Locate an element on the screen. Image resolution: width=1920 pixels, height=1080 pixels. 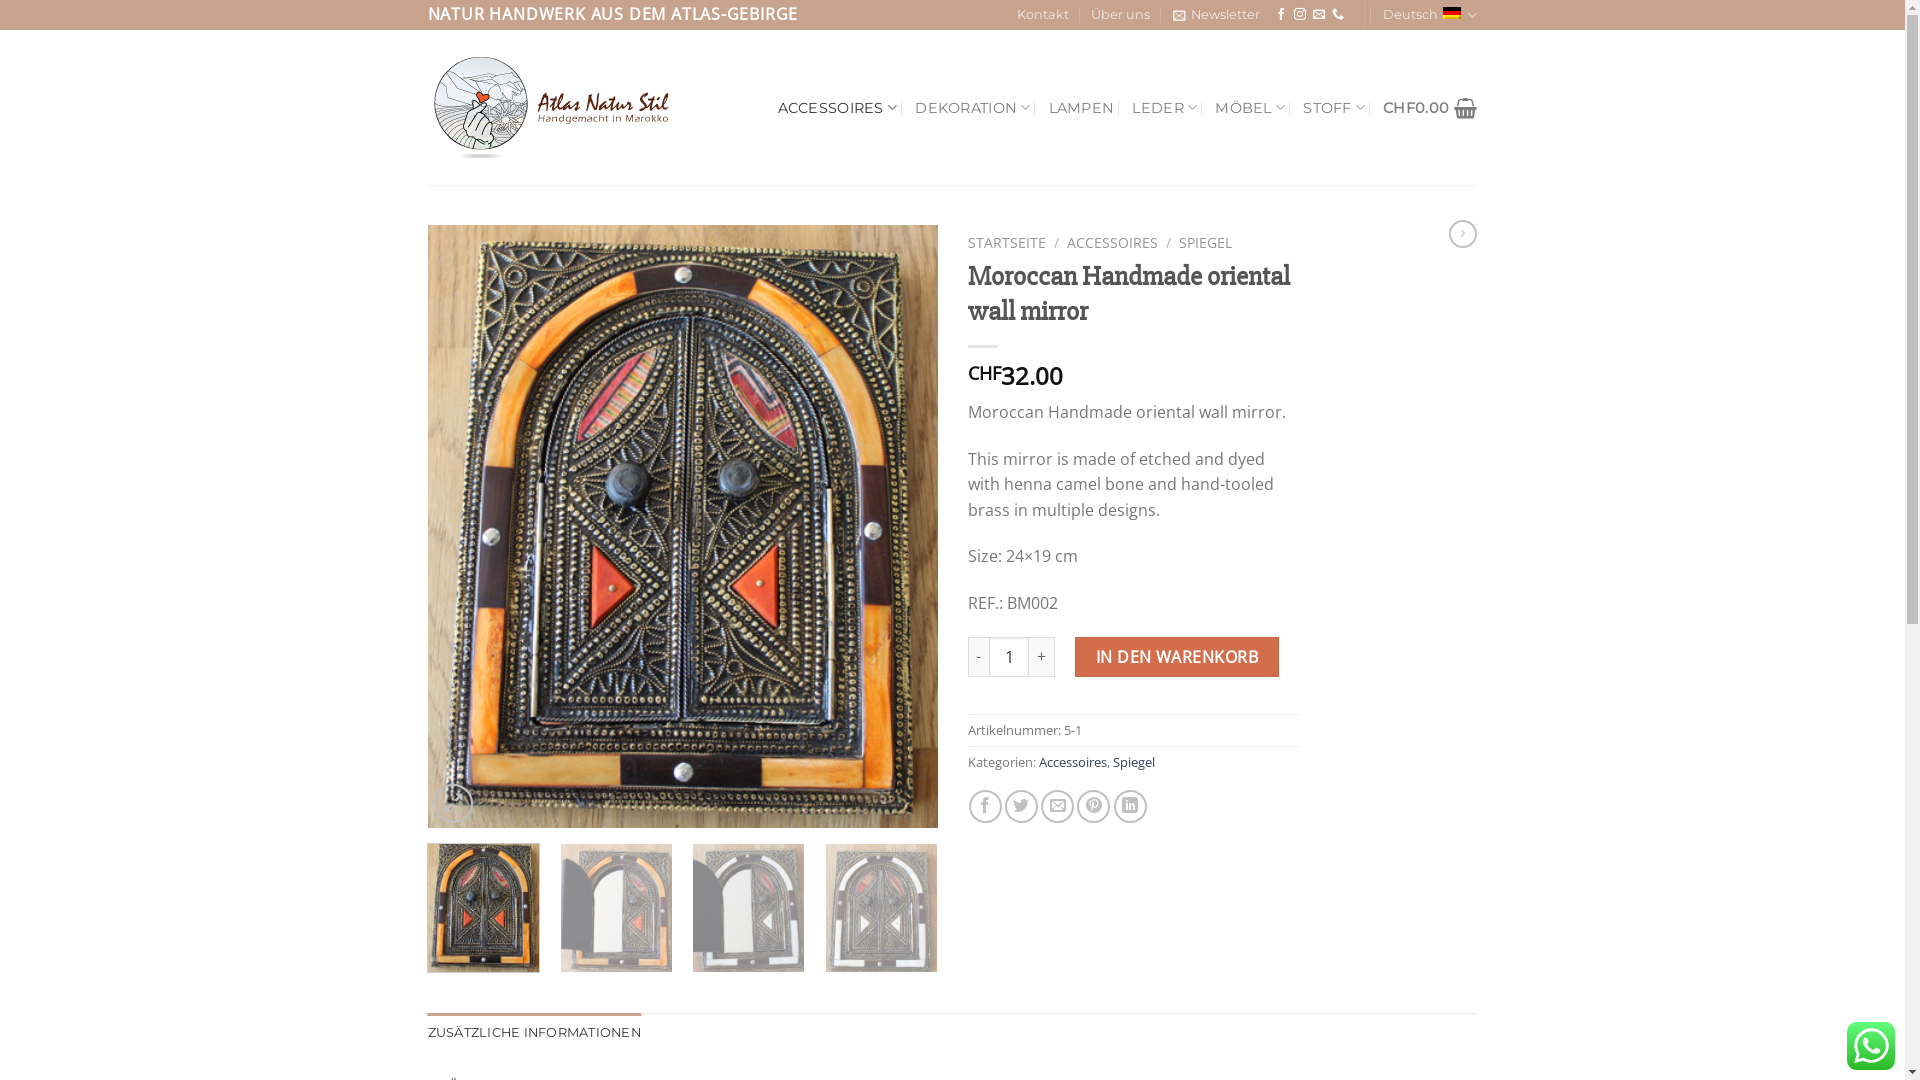
DEKORATION is located at coordinates (972, 108).